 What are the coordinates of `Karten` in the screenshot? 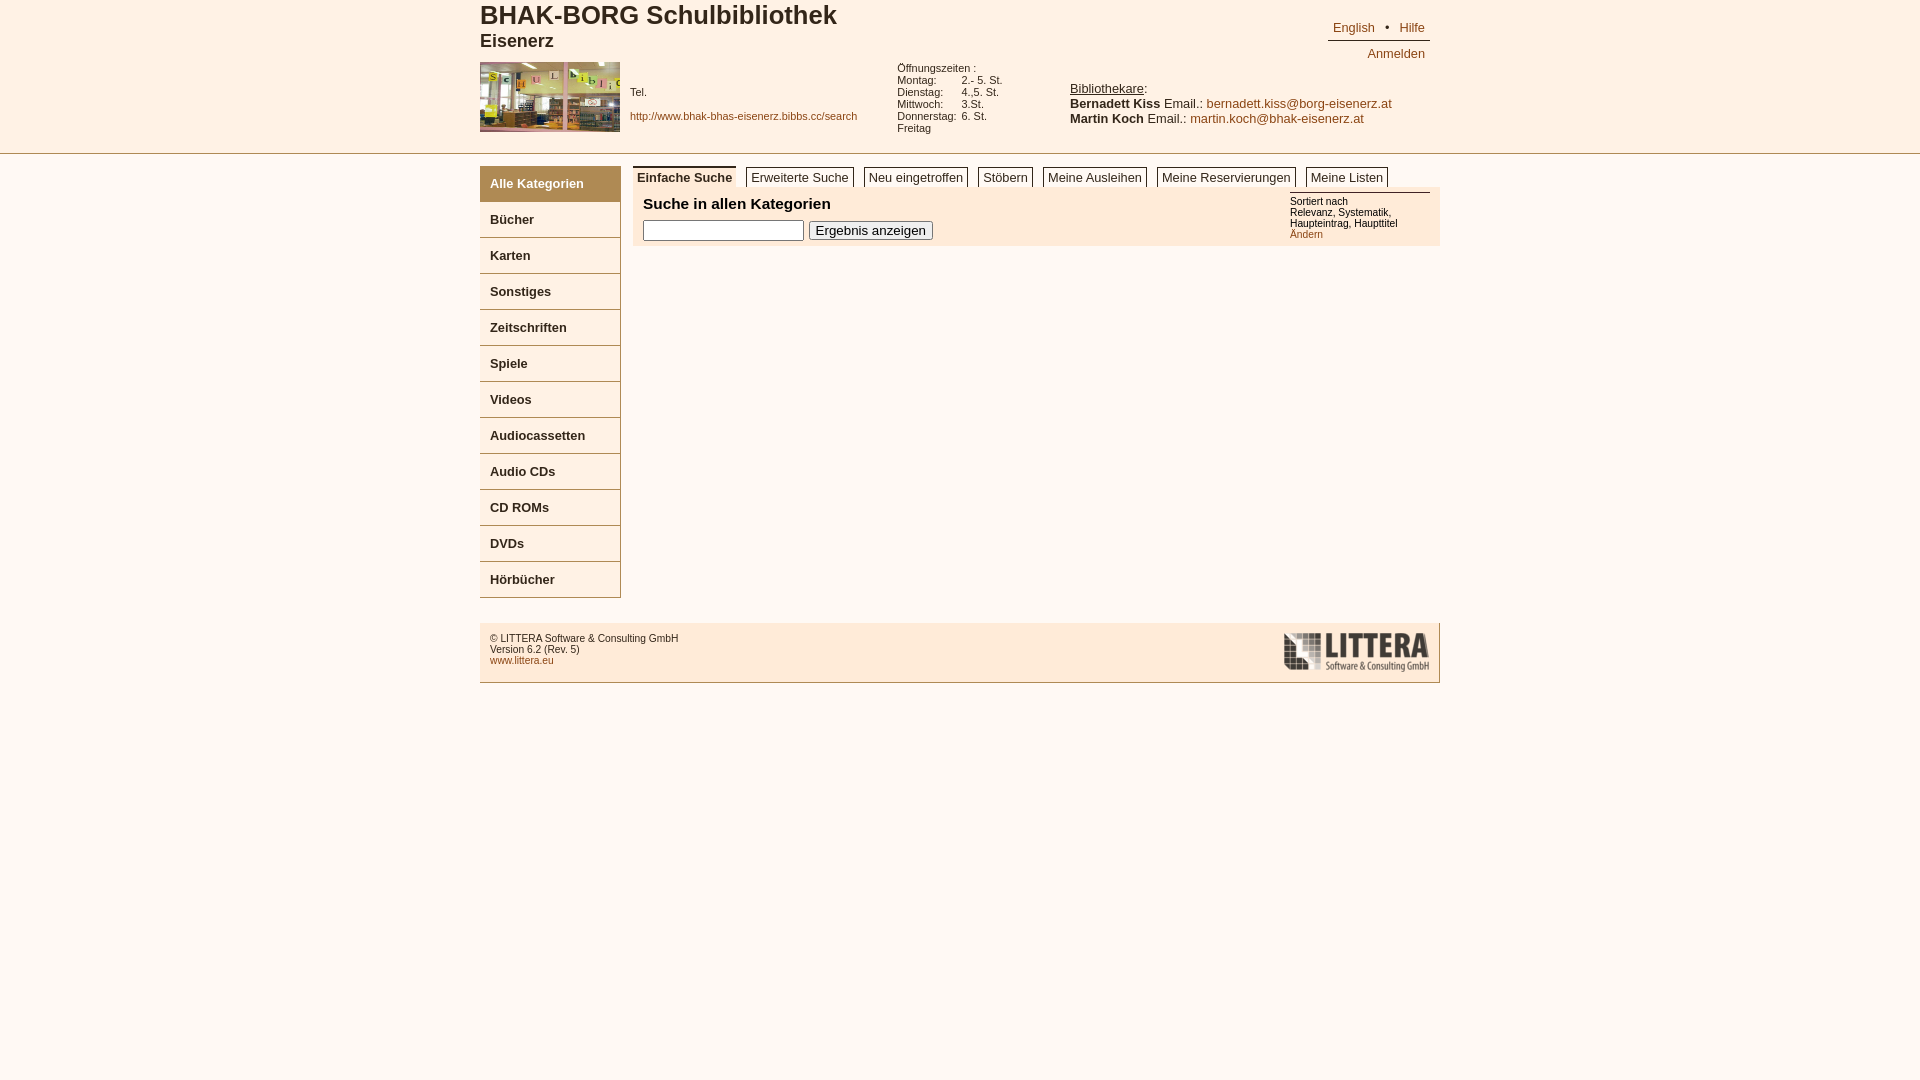 It's located at (550, 256).